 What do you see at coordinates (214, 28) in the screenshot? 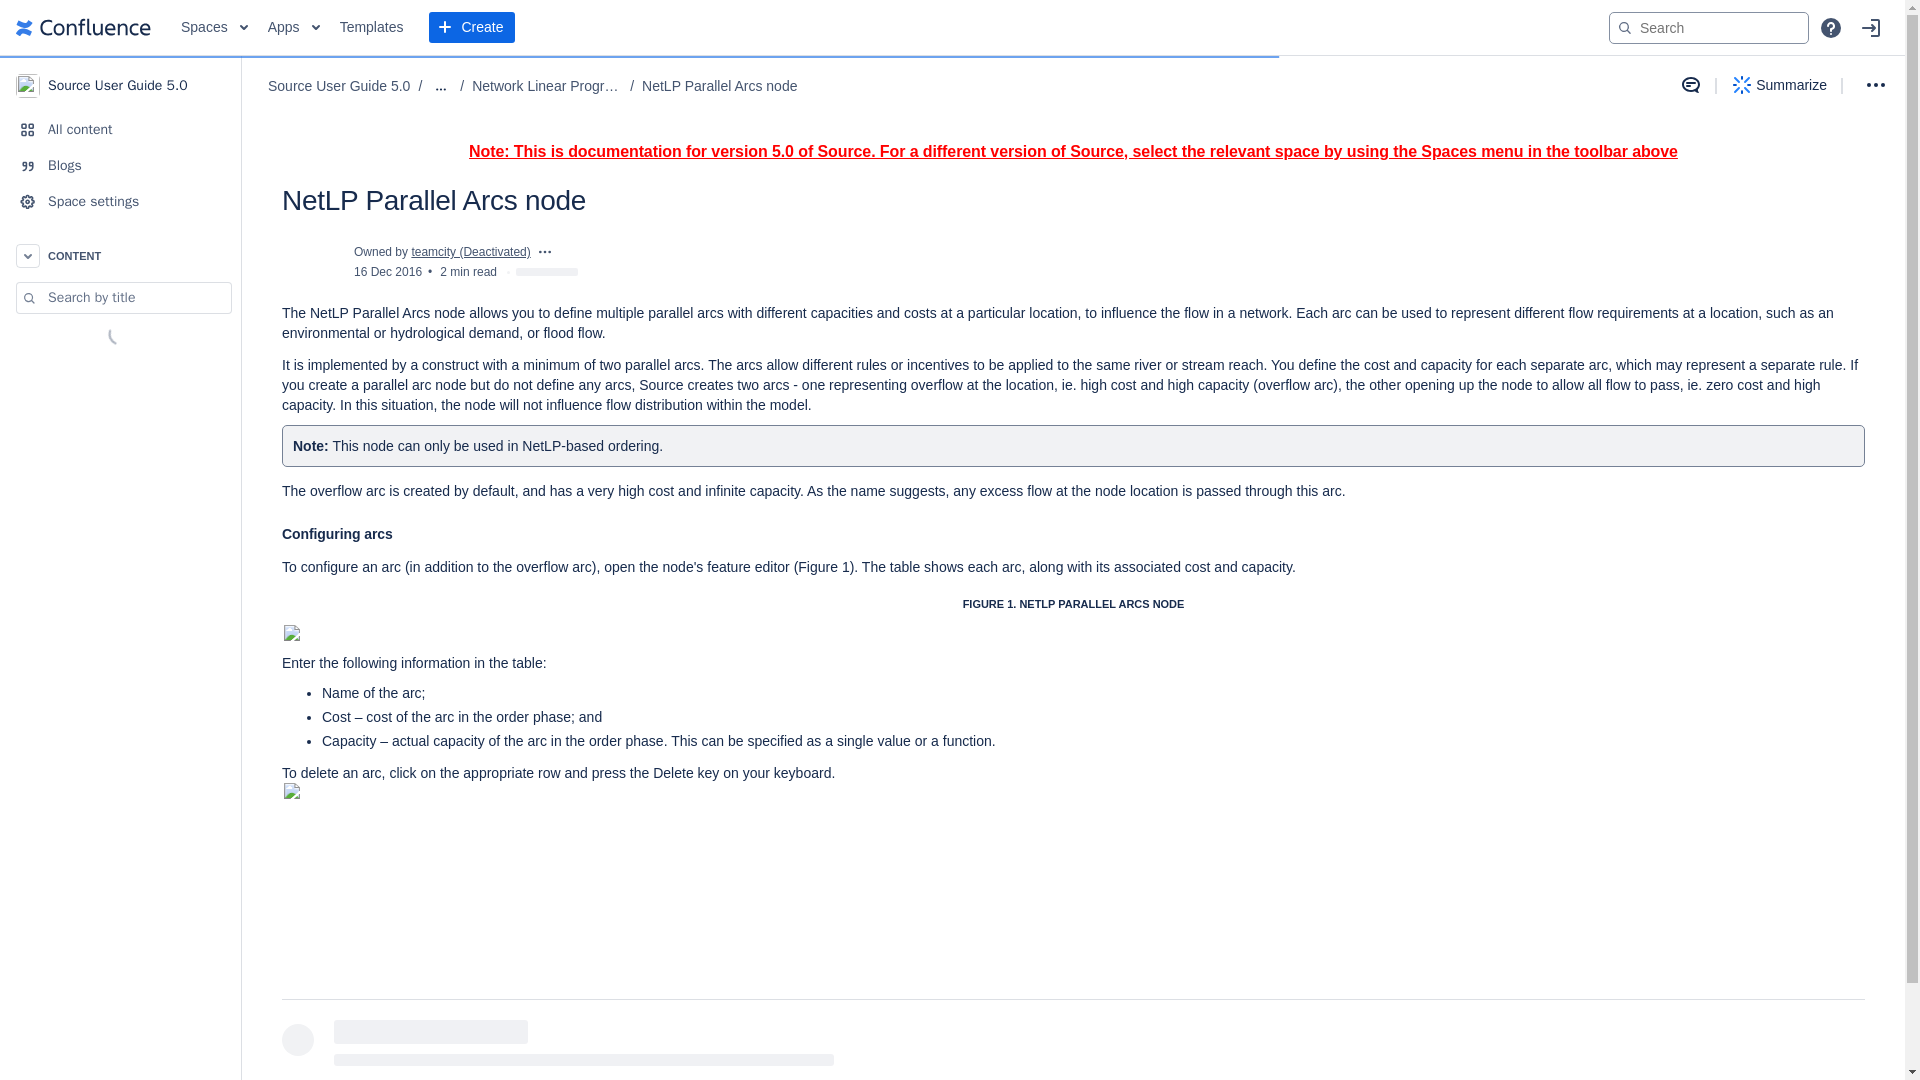
I see `Spaces` at bounding box center [214, 28].